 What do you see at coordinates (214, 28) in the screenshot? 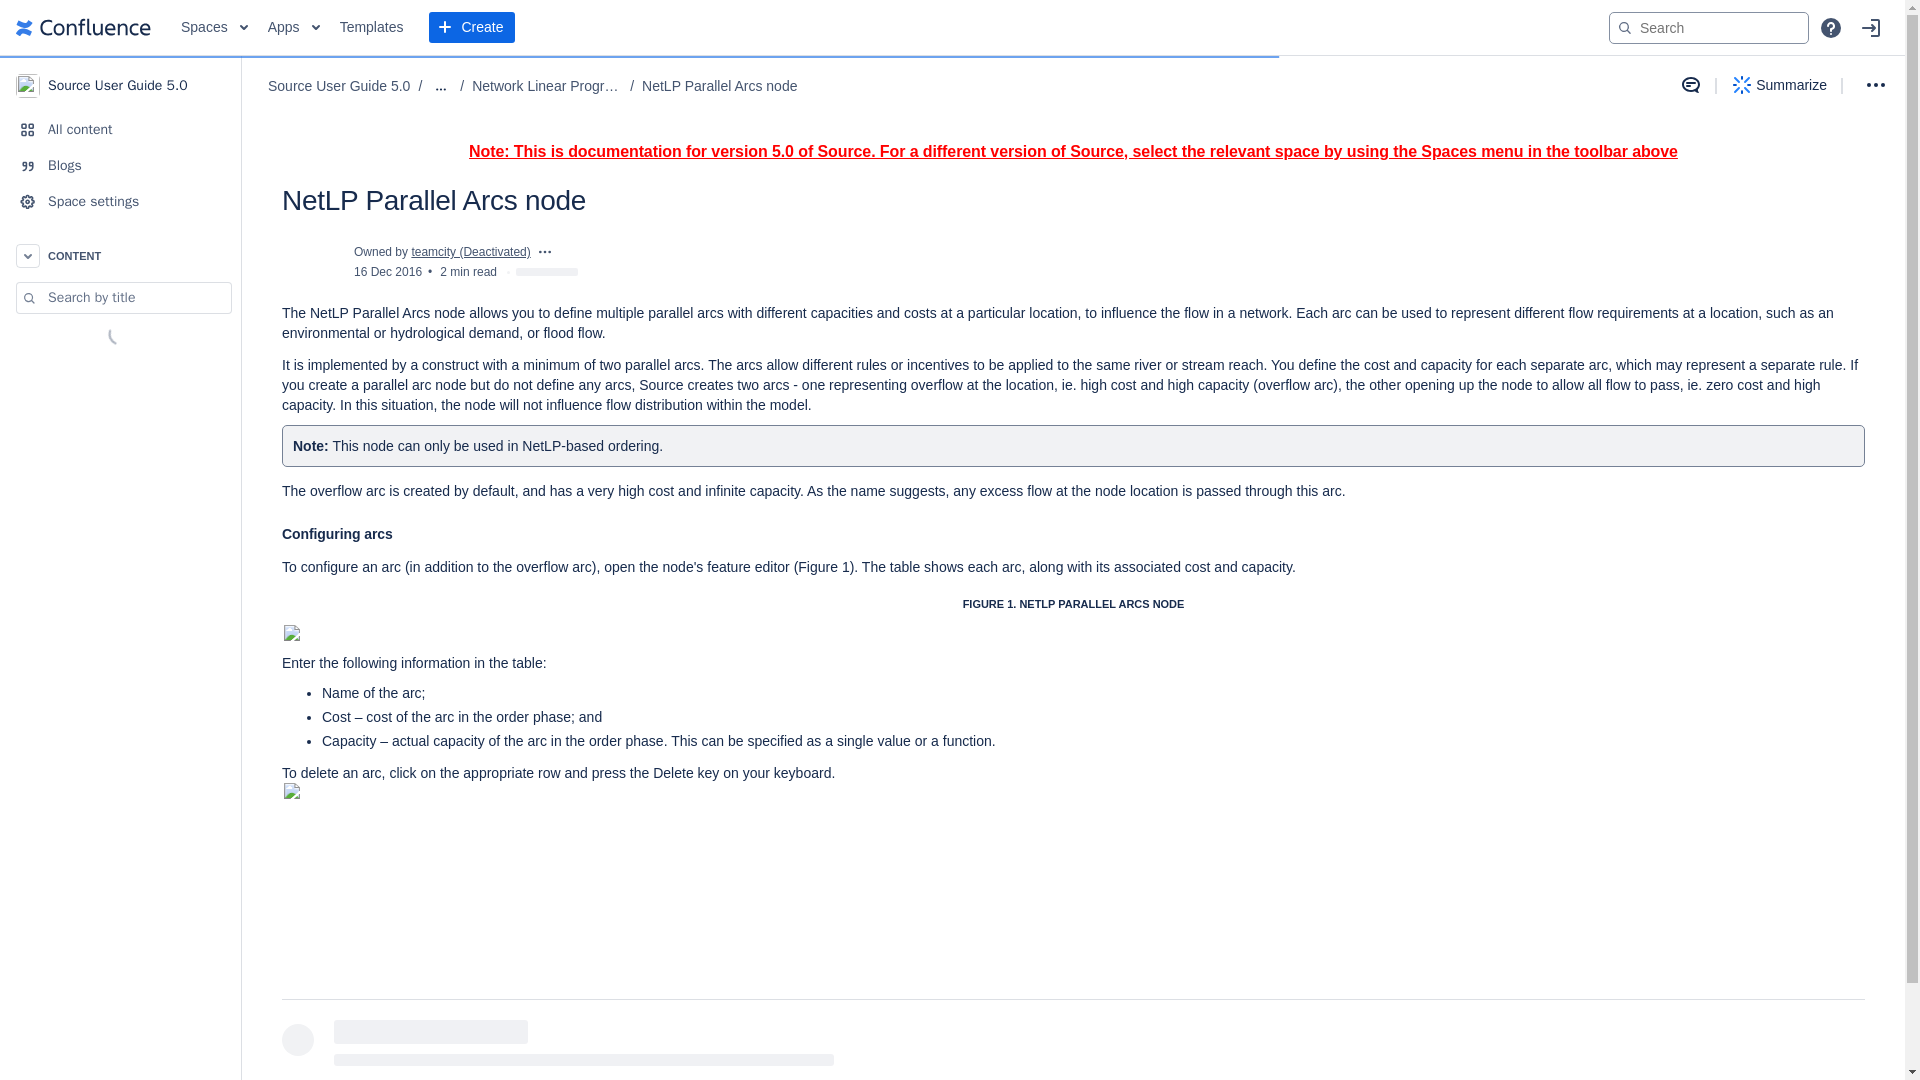
I see `Spaces` at bounding box center [214, 28].